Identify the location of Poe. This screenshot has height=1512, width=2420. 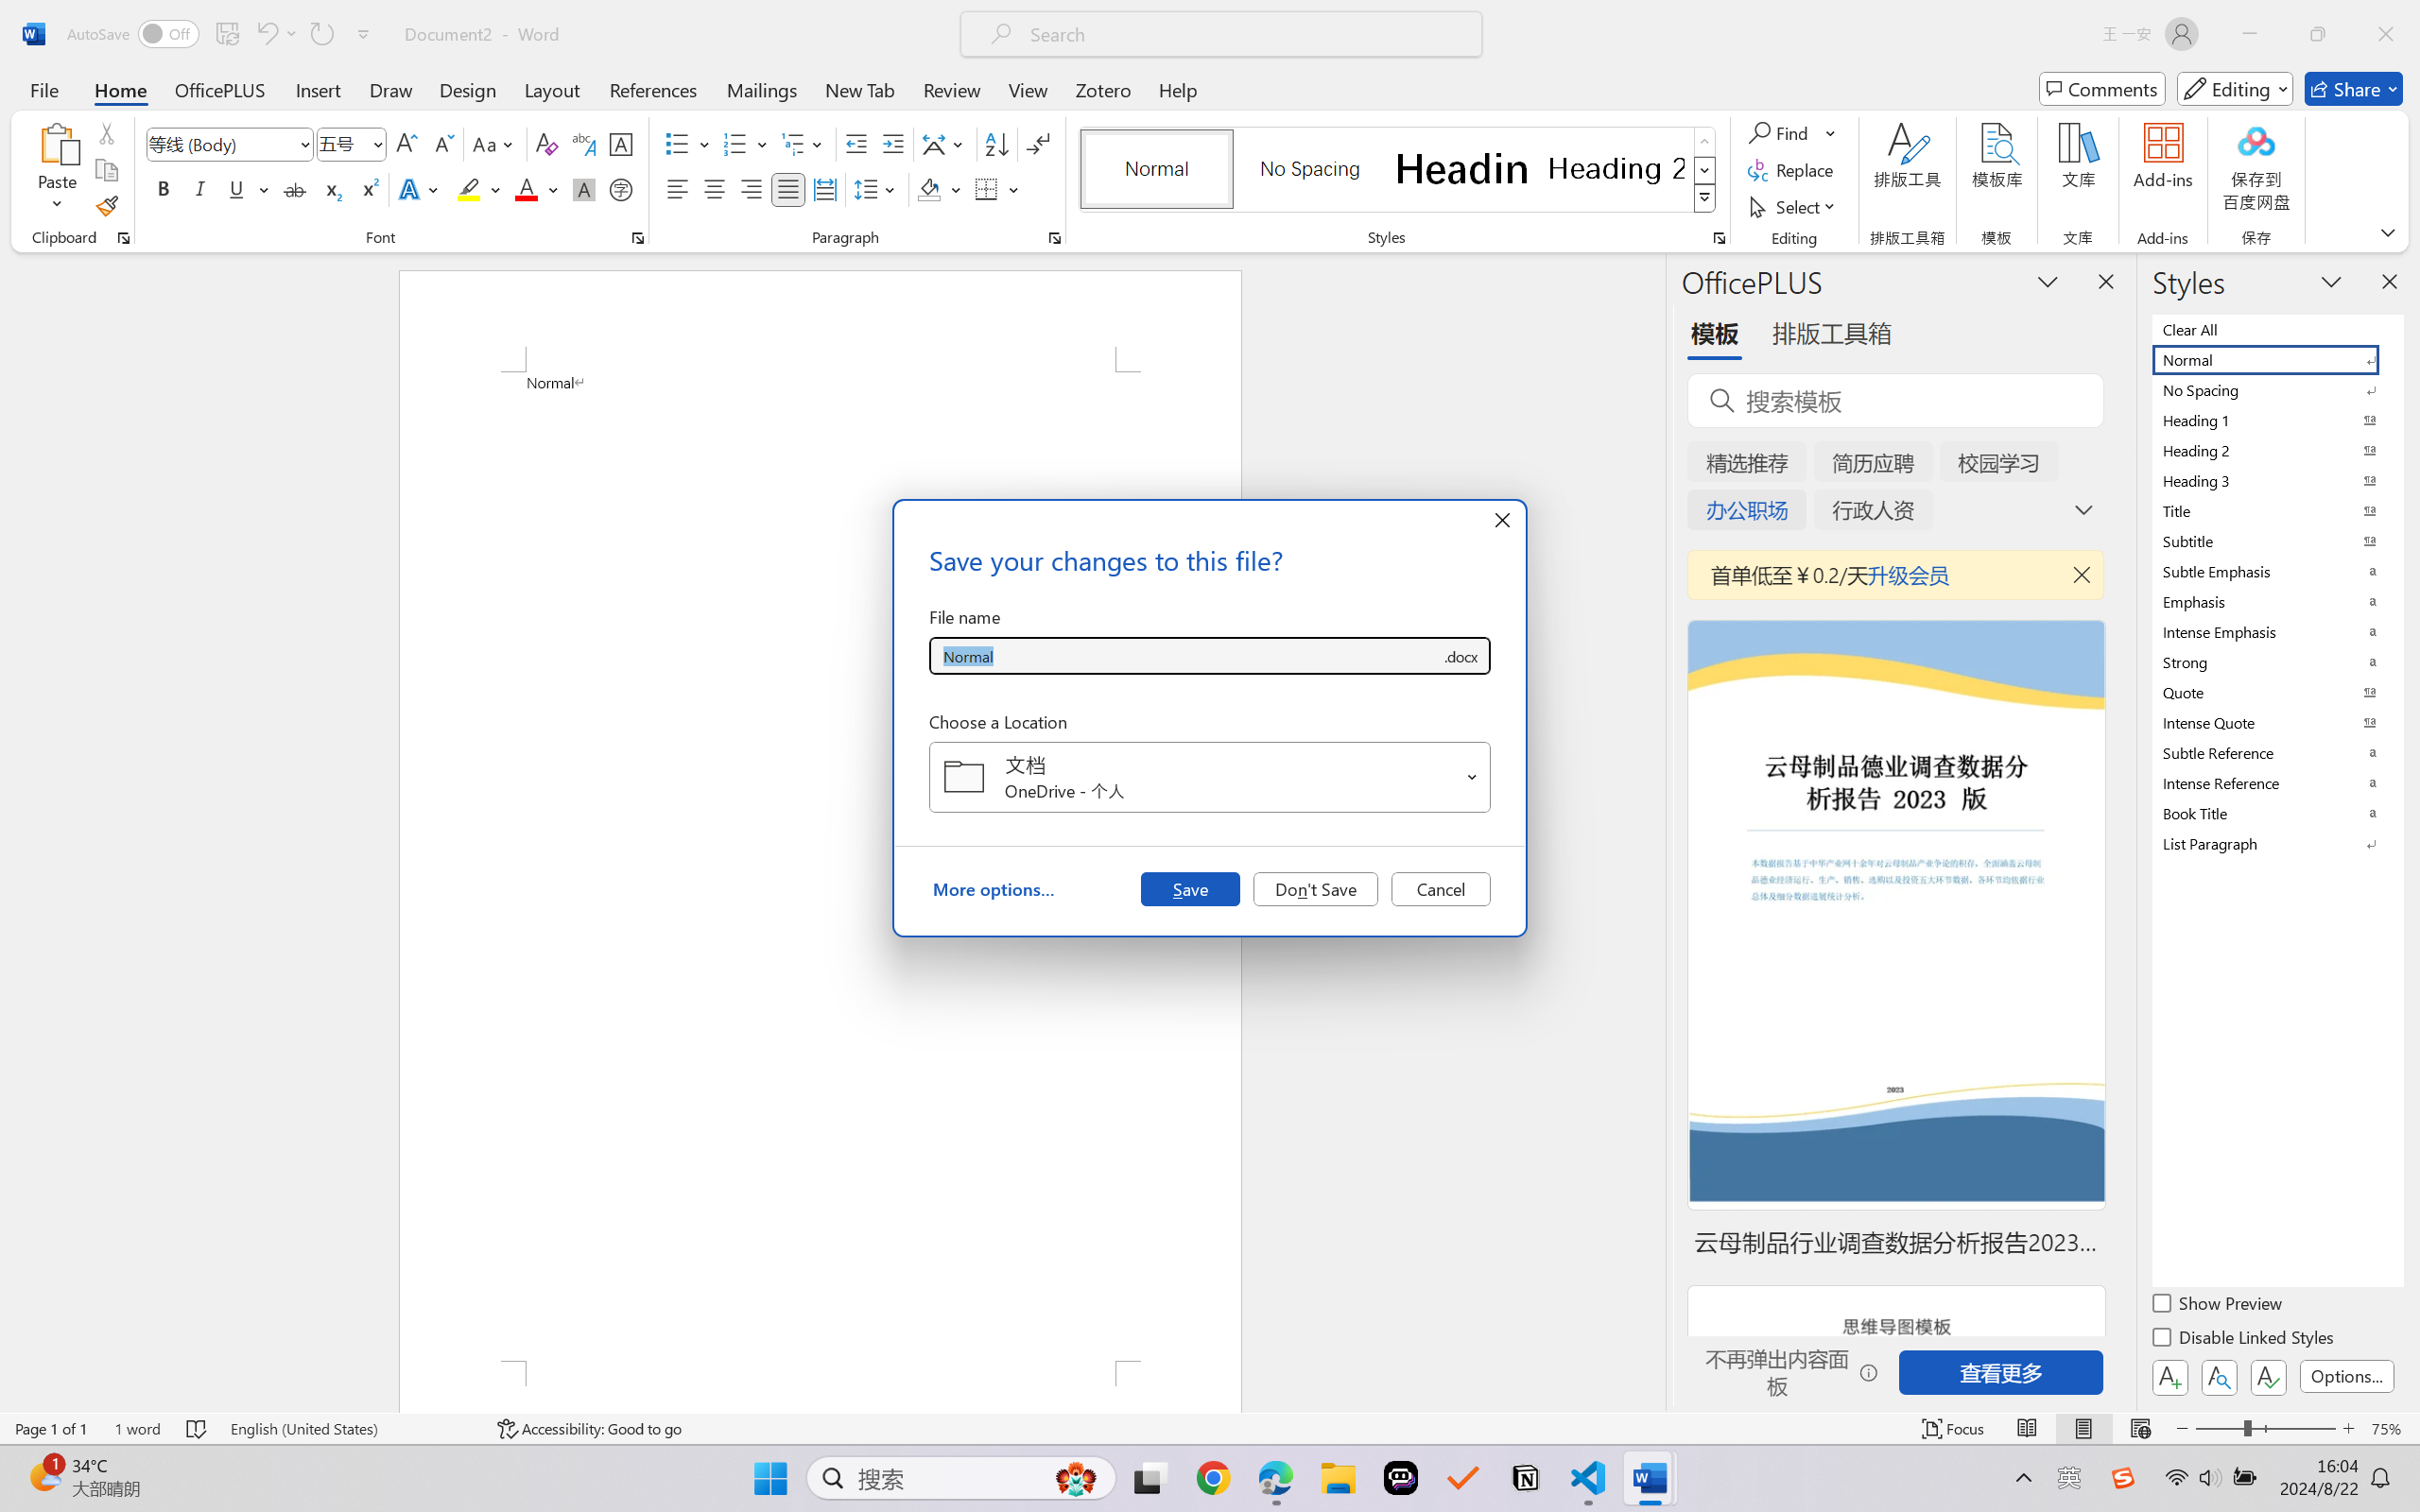
(1401, 1478).